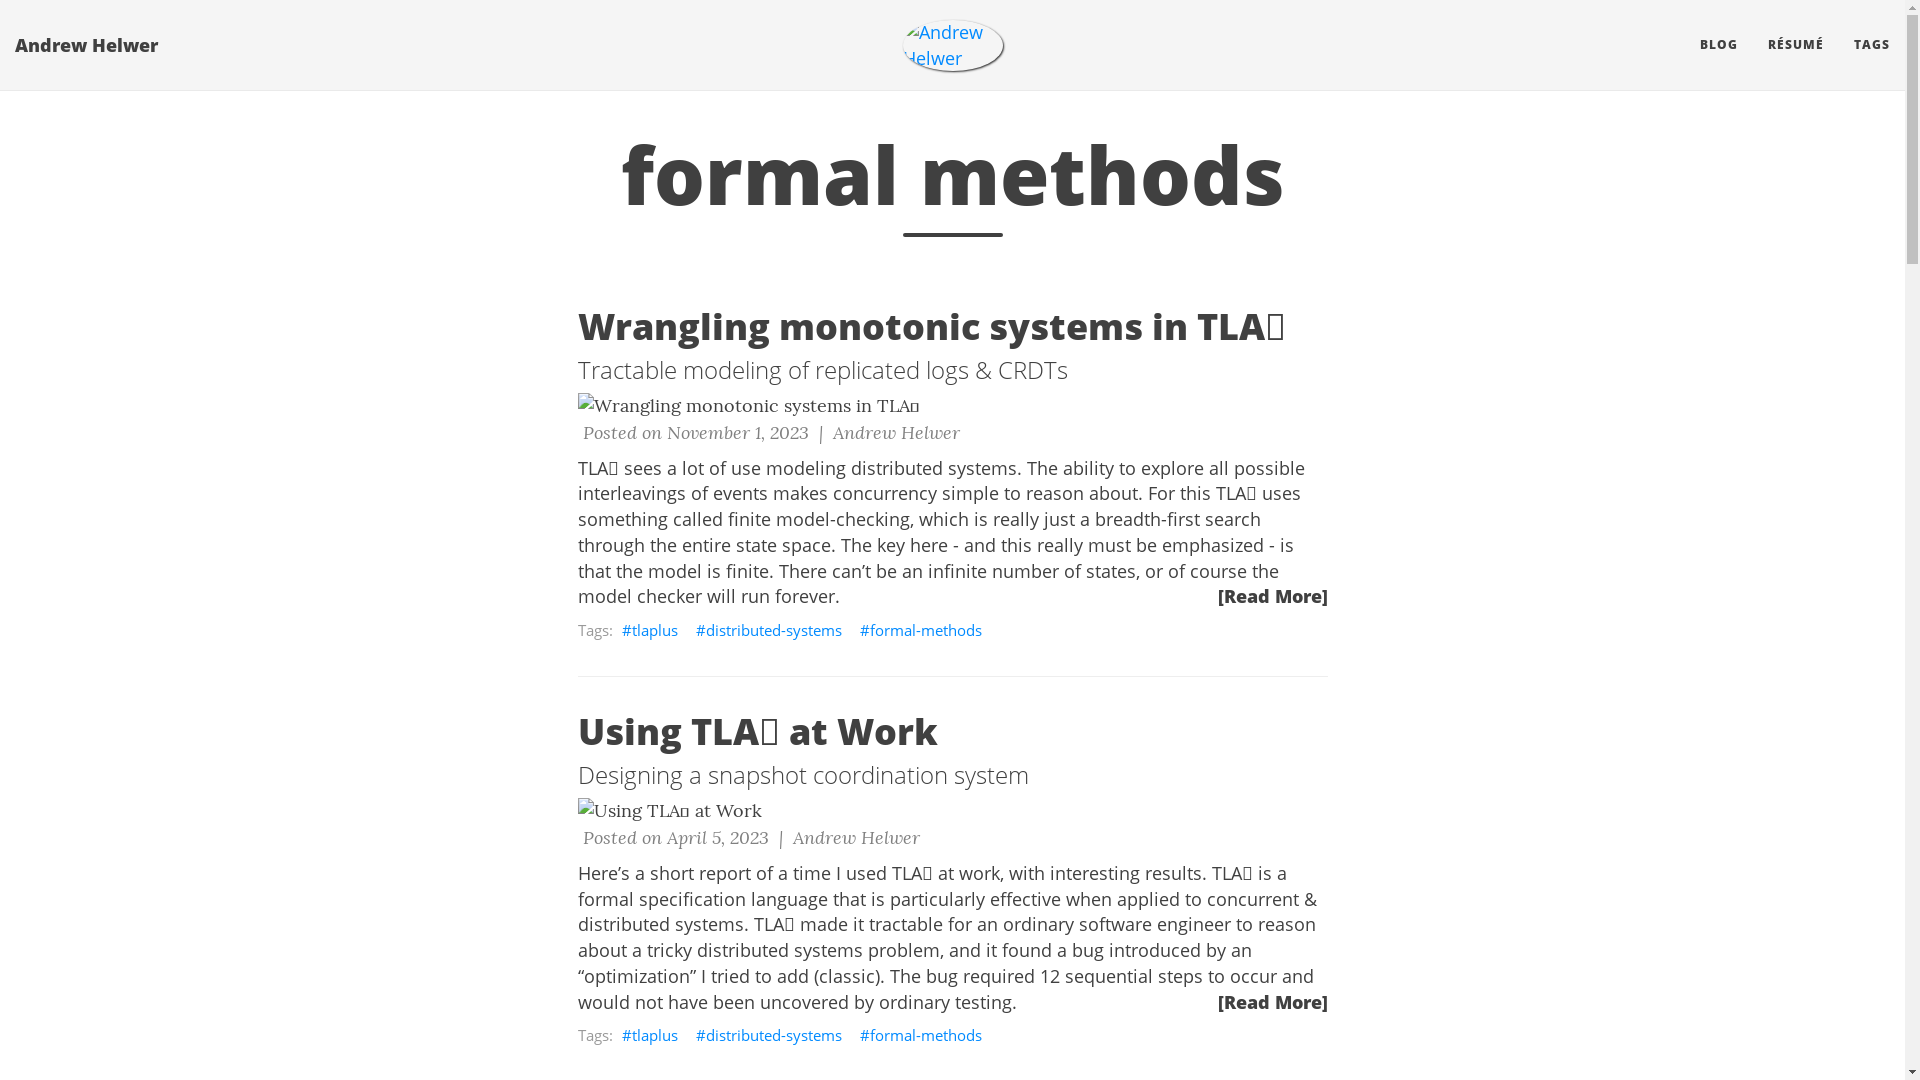  I want to click on distributed-systems, so click(768, 630).